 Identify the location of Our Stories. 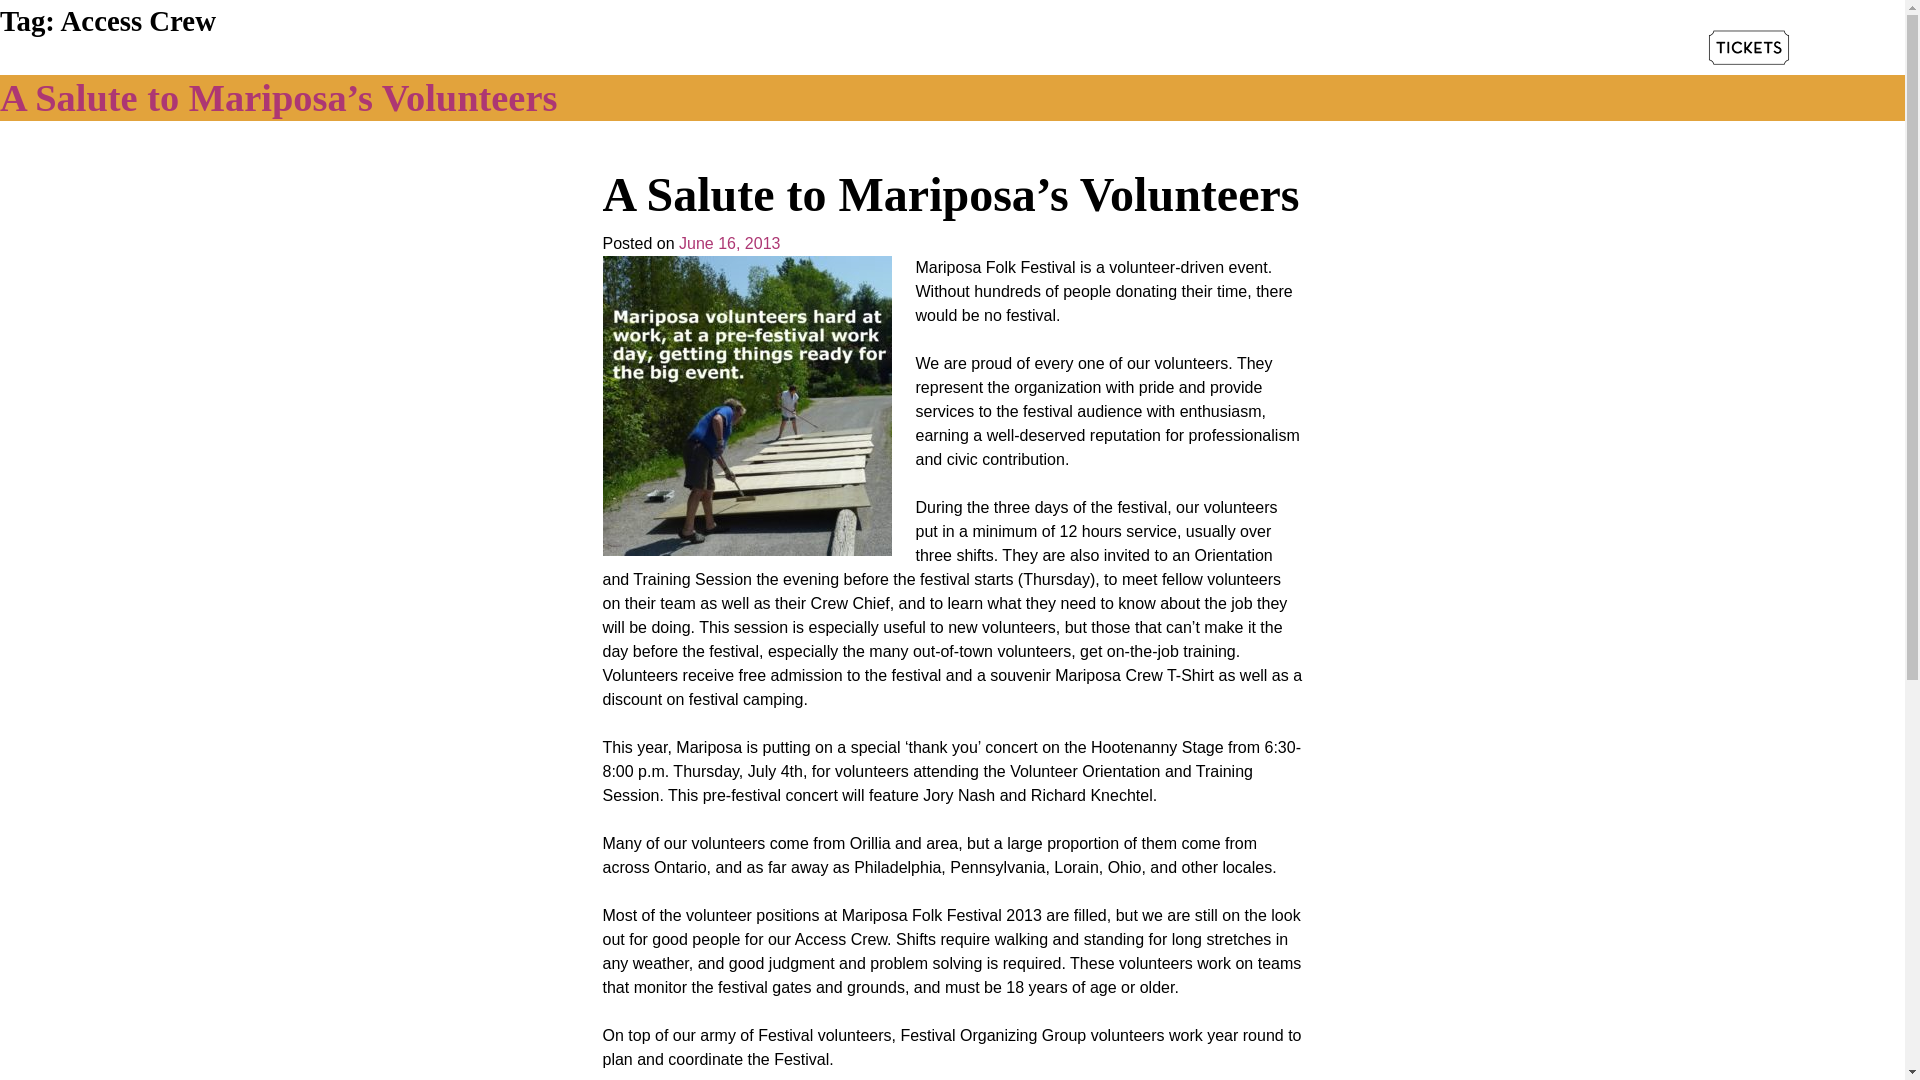
(946, 50).